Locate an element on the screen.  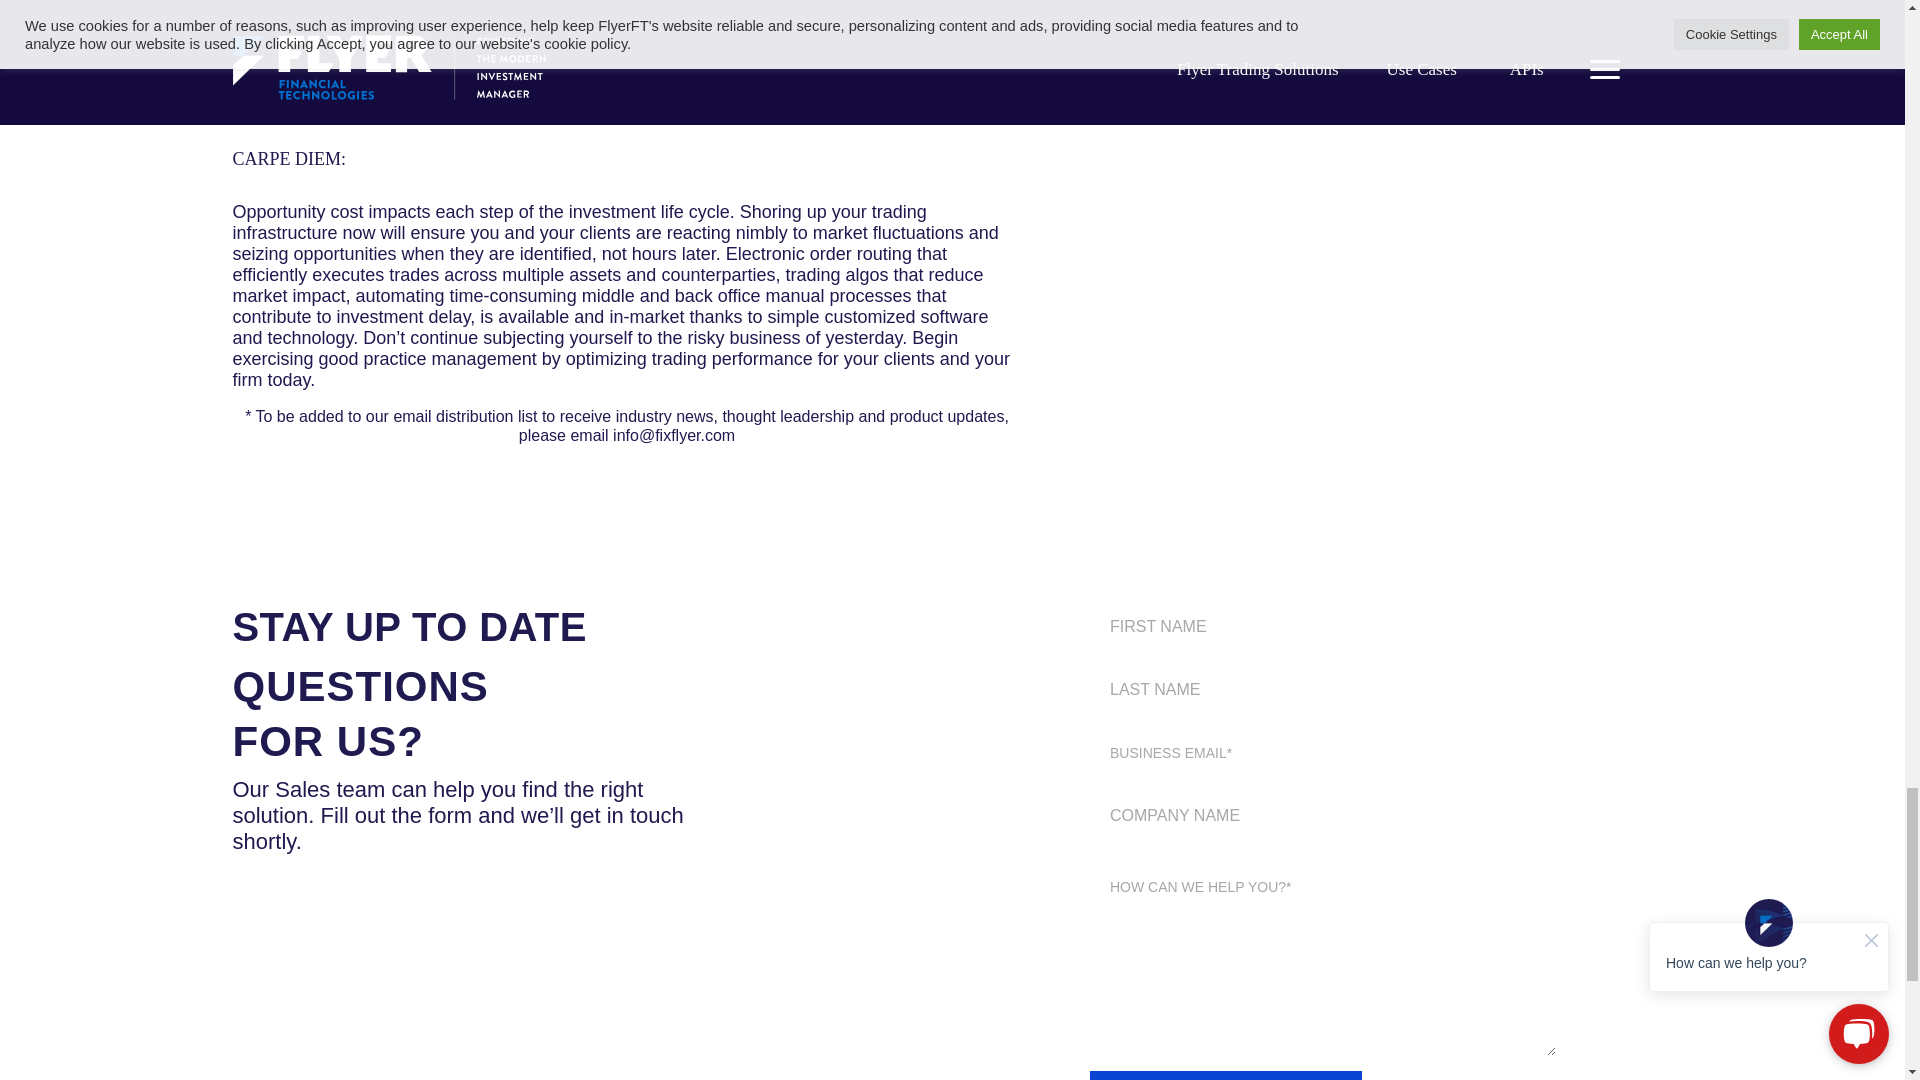
Submit is located at coordinates (1226, 1076).